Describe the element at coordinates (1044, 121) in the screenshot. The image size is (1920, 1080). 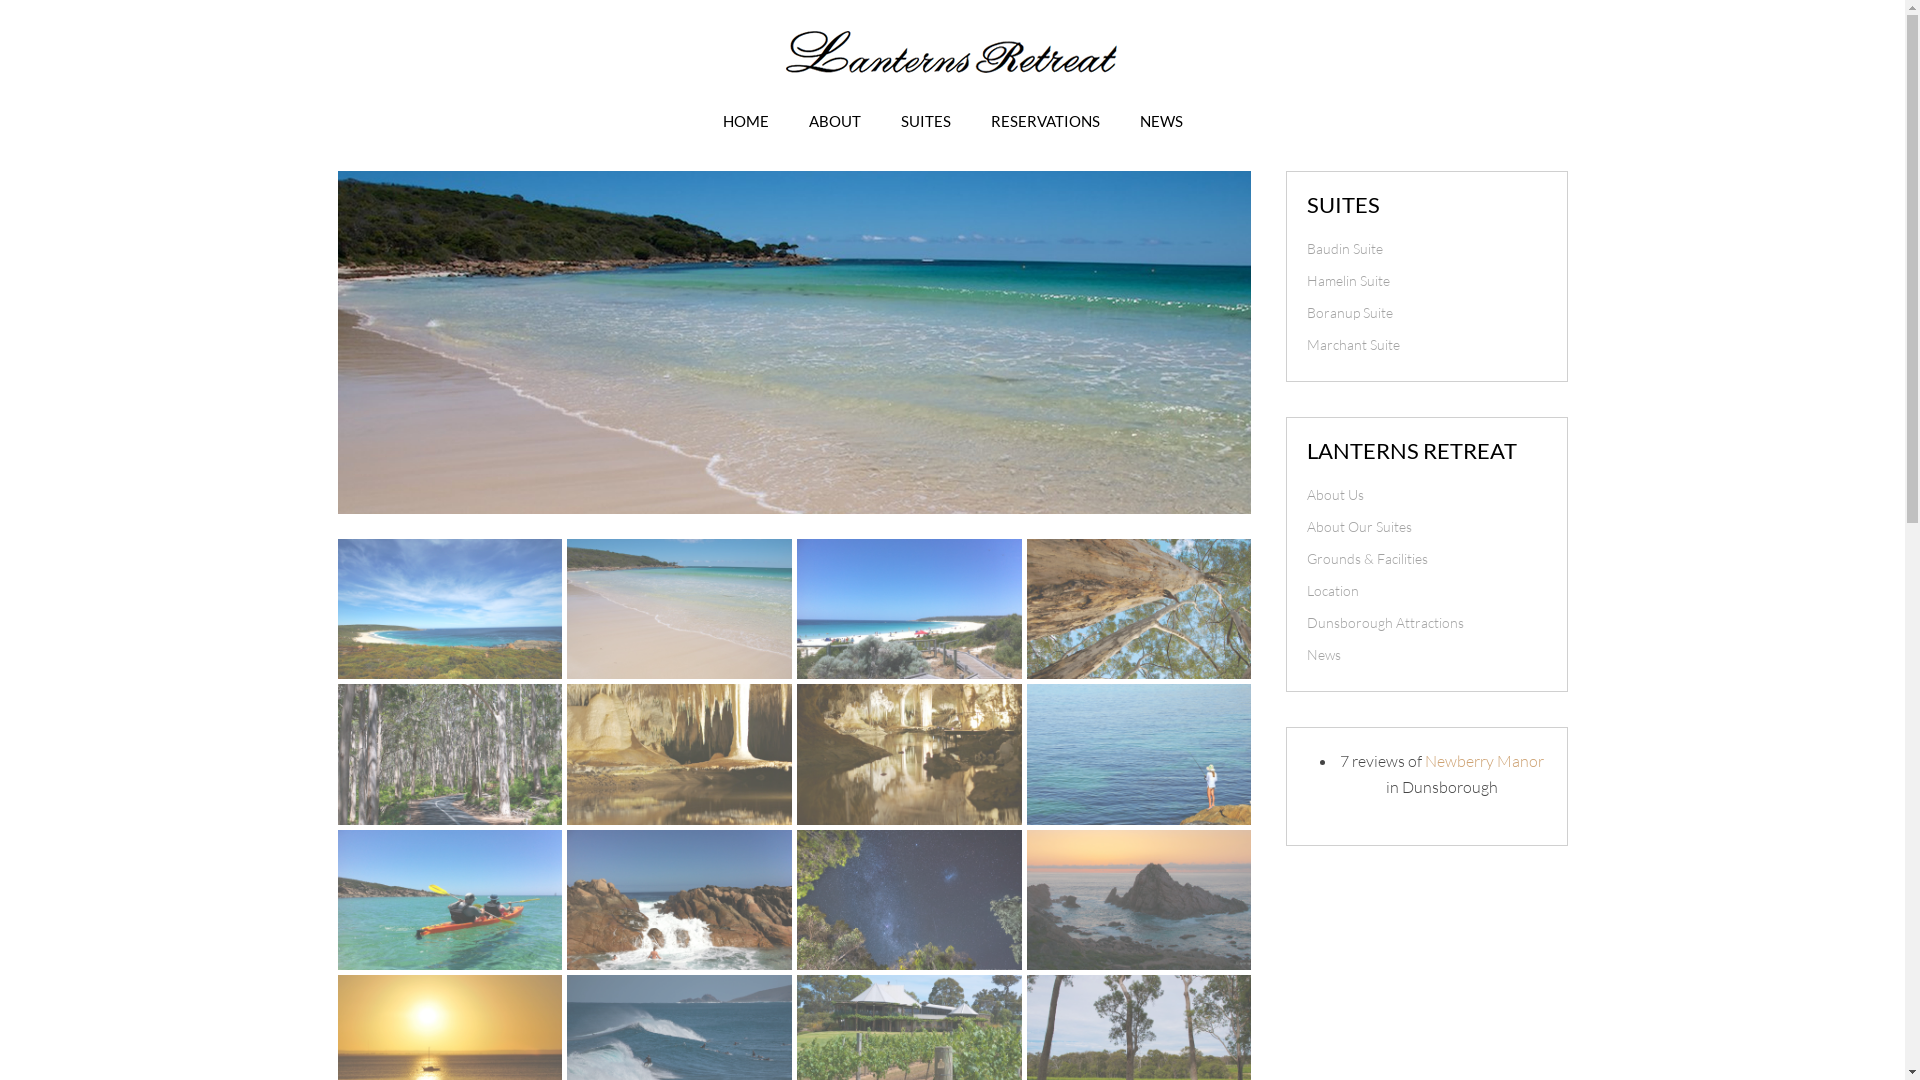
I see `RESERVATIONS` at that location.